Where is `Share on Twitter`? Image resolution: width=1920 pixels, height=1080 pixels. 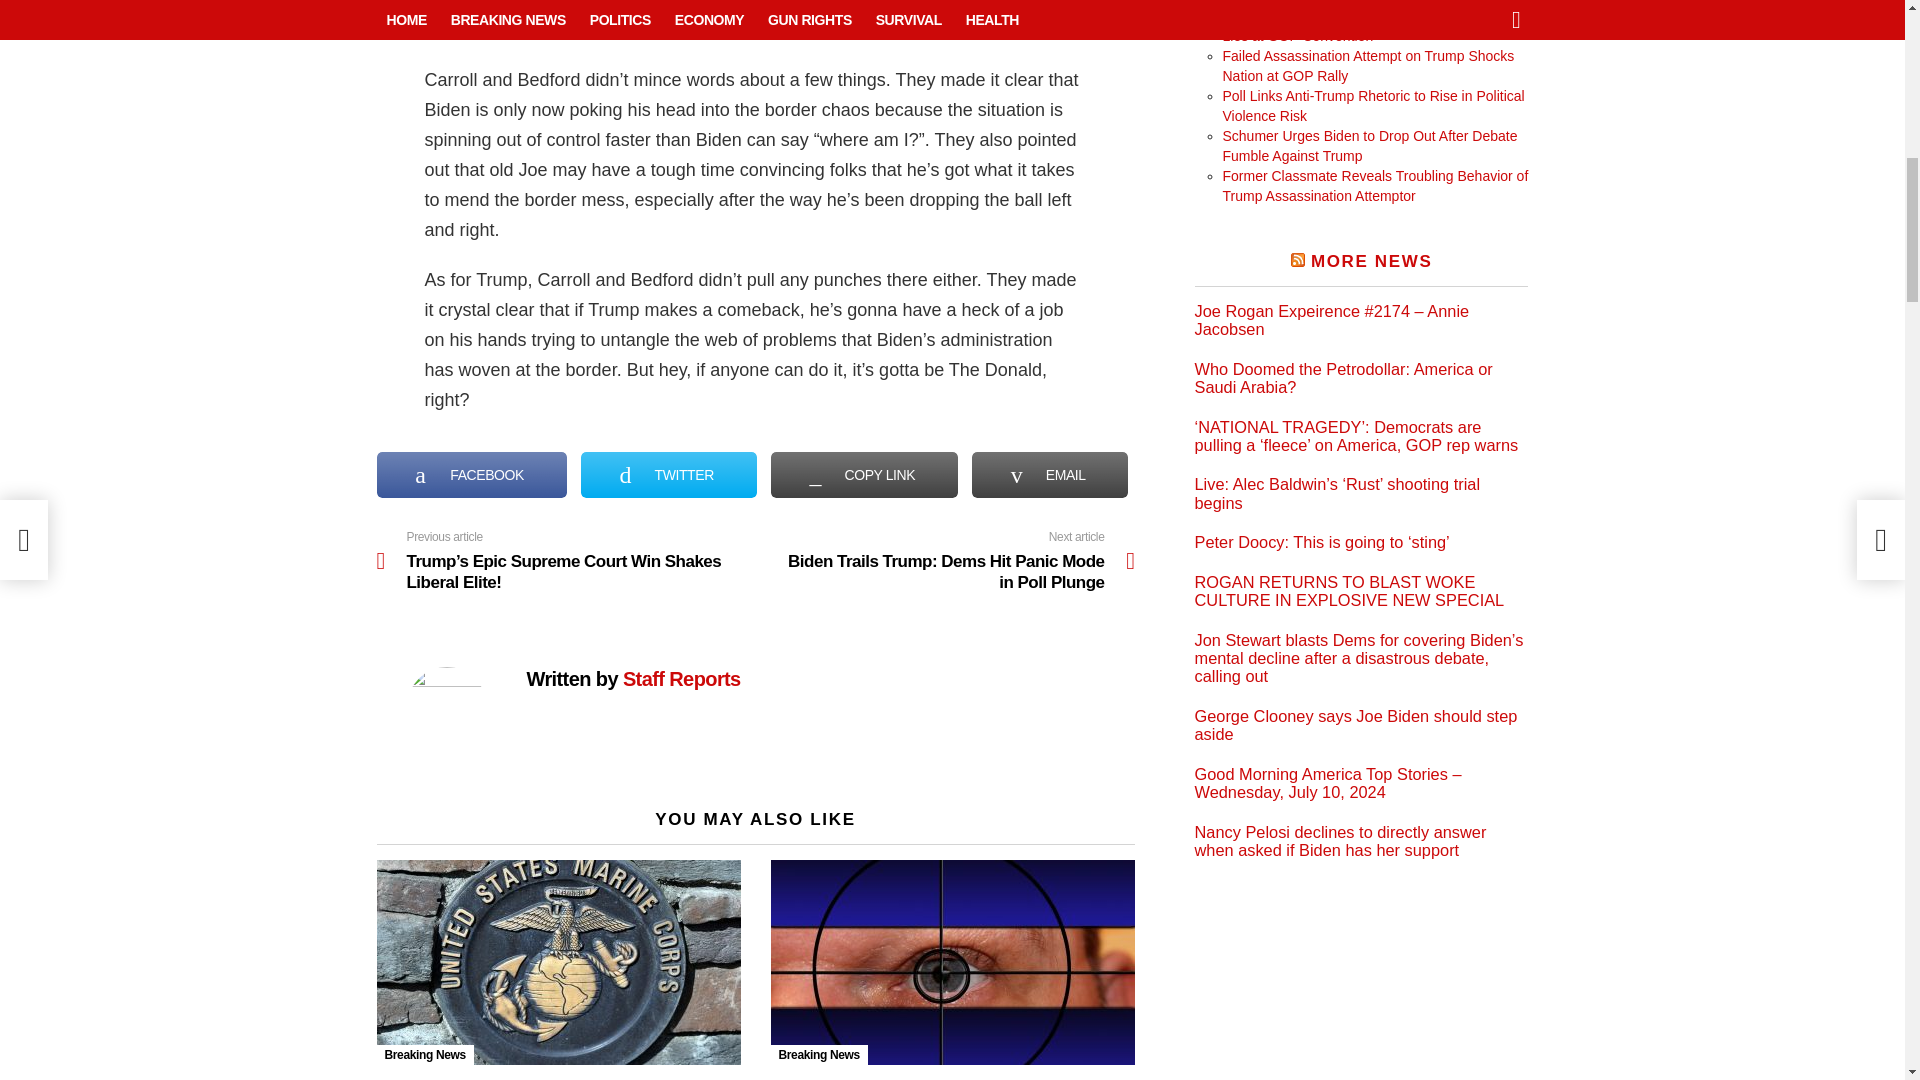 Share on Twitter is located at coordinates (668, 474).